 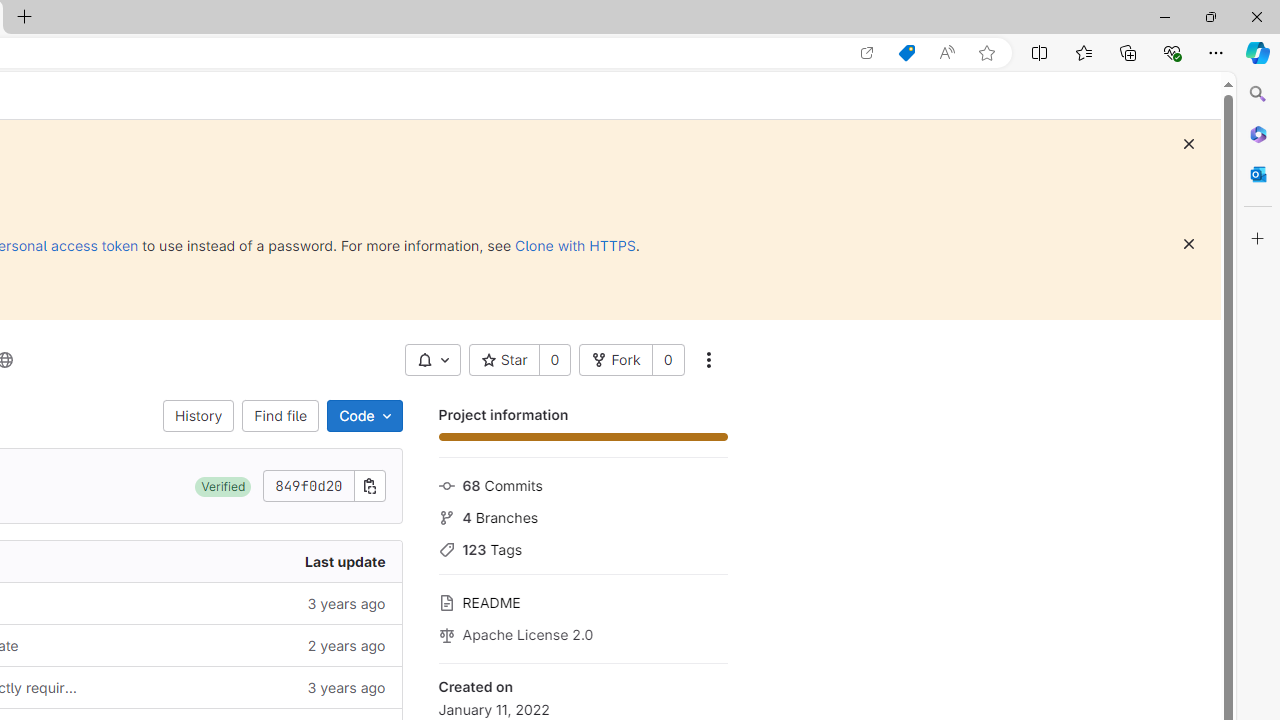 What do you see at coordinates (1188, 244) in the screenshot?
I see `Class: s16 gl-icon gl-button-icon ` at bounding box center [1188, 244].